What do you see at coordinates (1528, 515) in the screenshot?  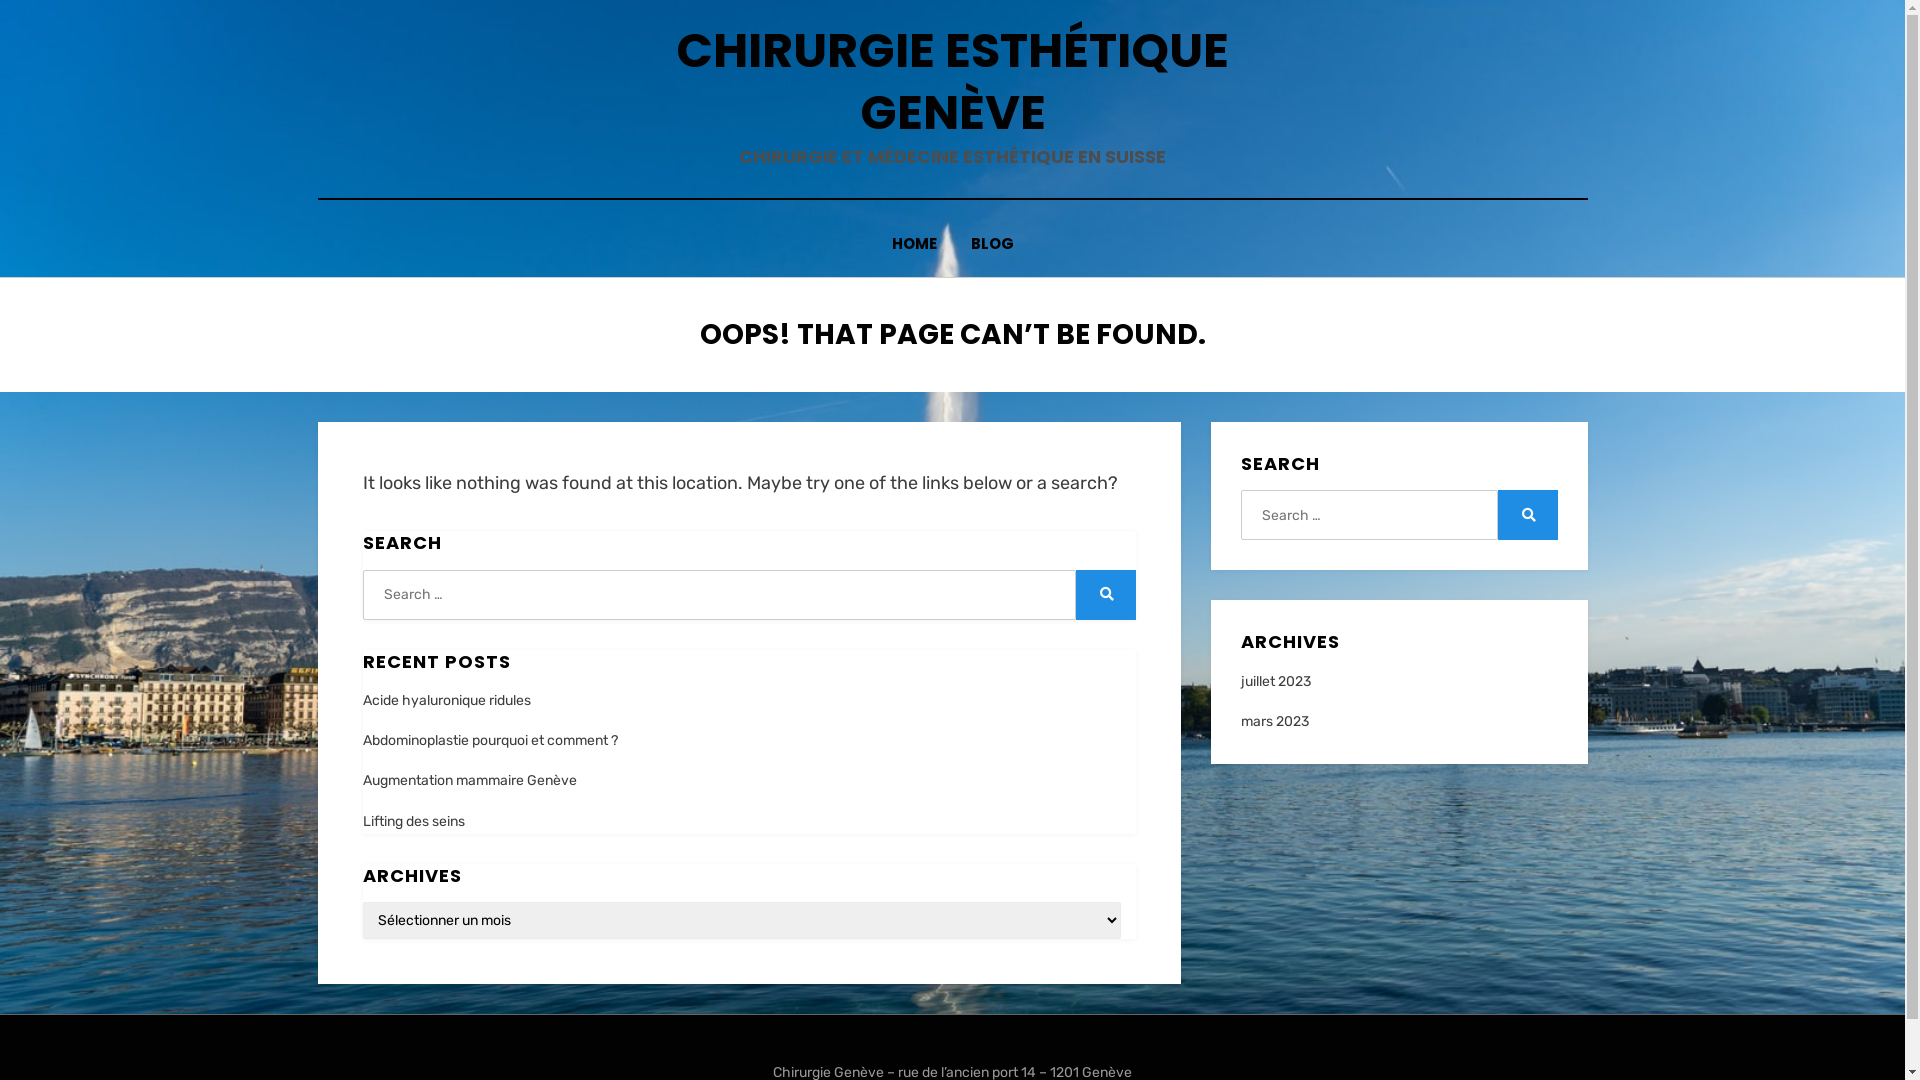 I see `Search` at bounding box center [1528, 515].